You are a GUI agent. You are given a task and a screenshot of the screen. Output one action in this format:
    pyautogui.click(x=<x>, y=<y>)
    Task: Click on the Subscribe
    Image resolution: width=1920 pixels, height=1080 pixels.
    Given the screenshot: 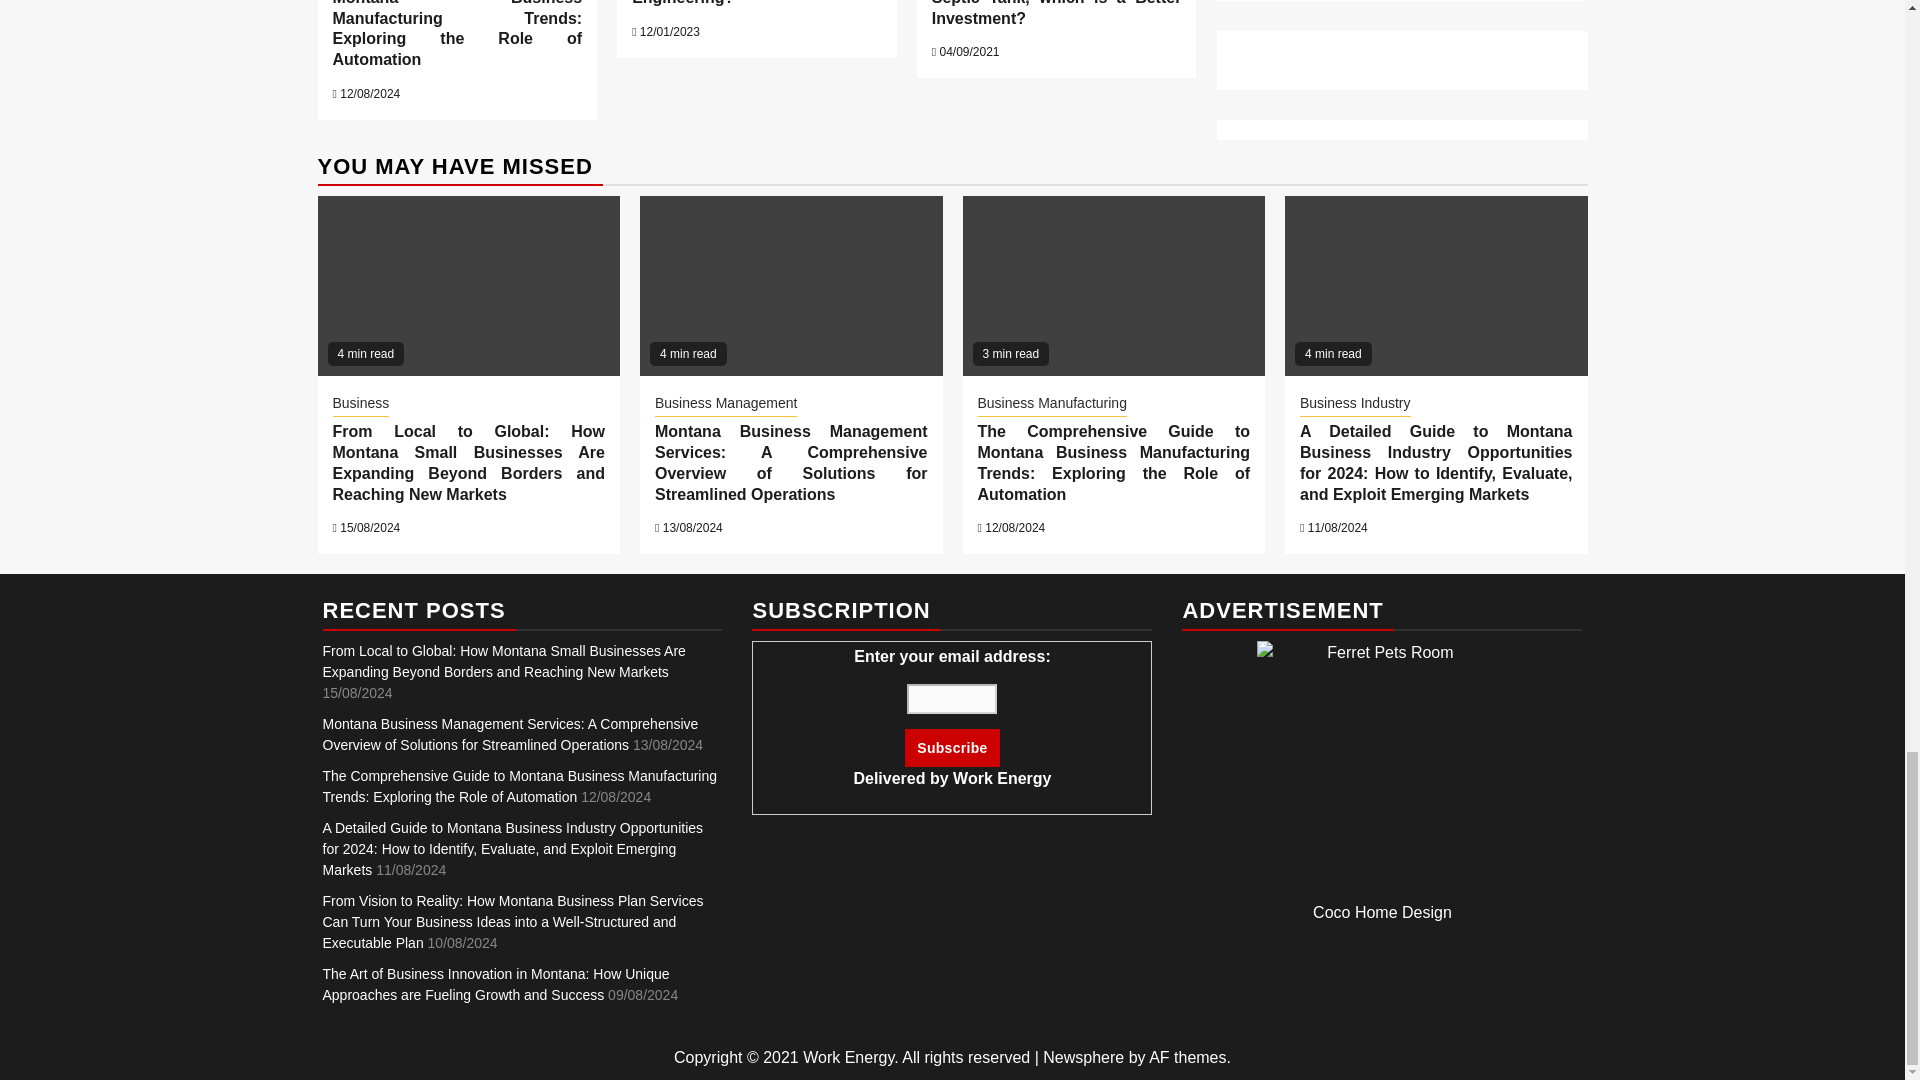 What is the action you would take?
    pyautogui.click(x=951, y=748)
    